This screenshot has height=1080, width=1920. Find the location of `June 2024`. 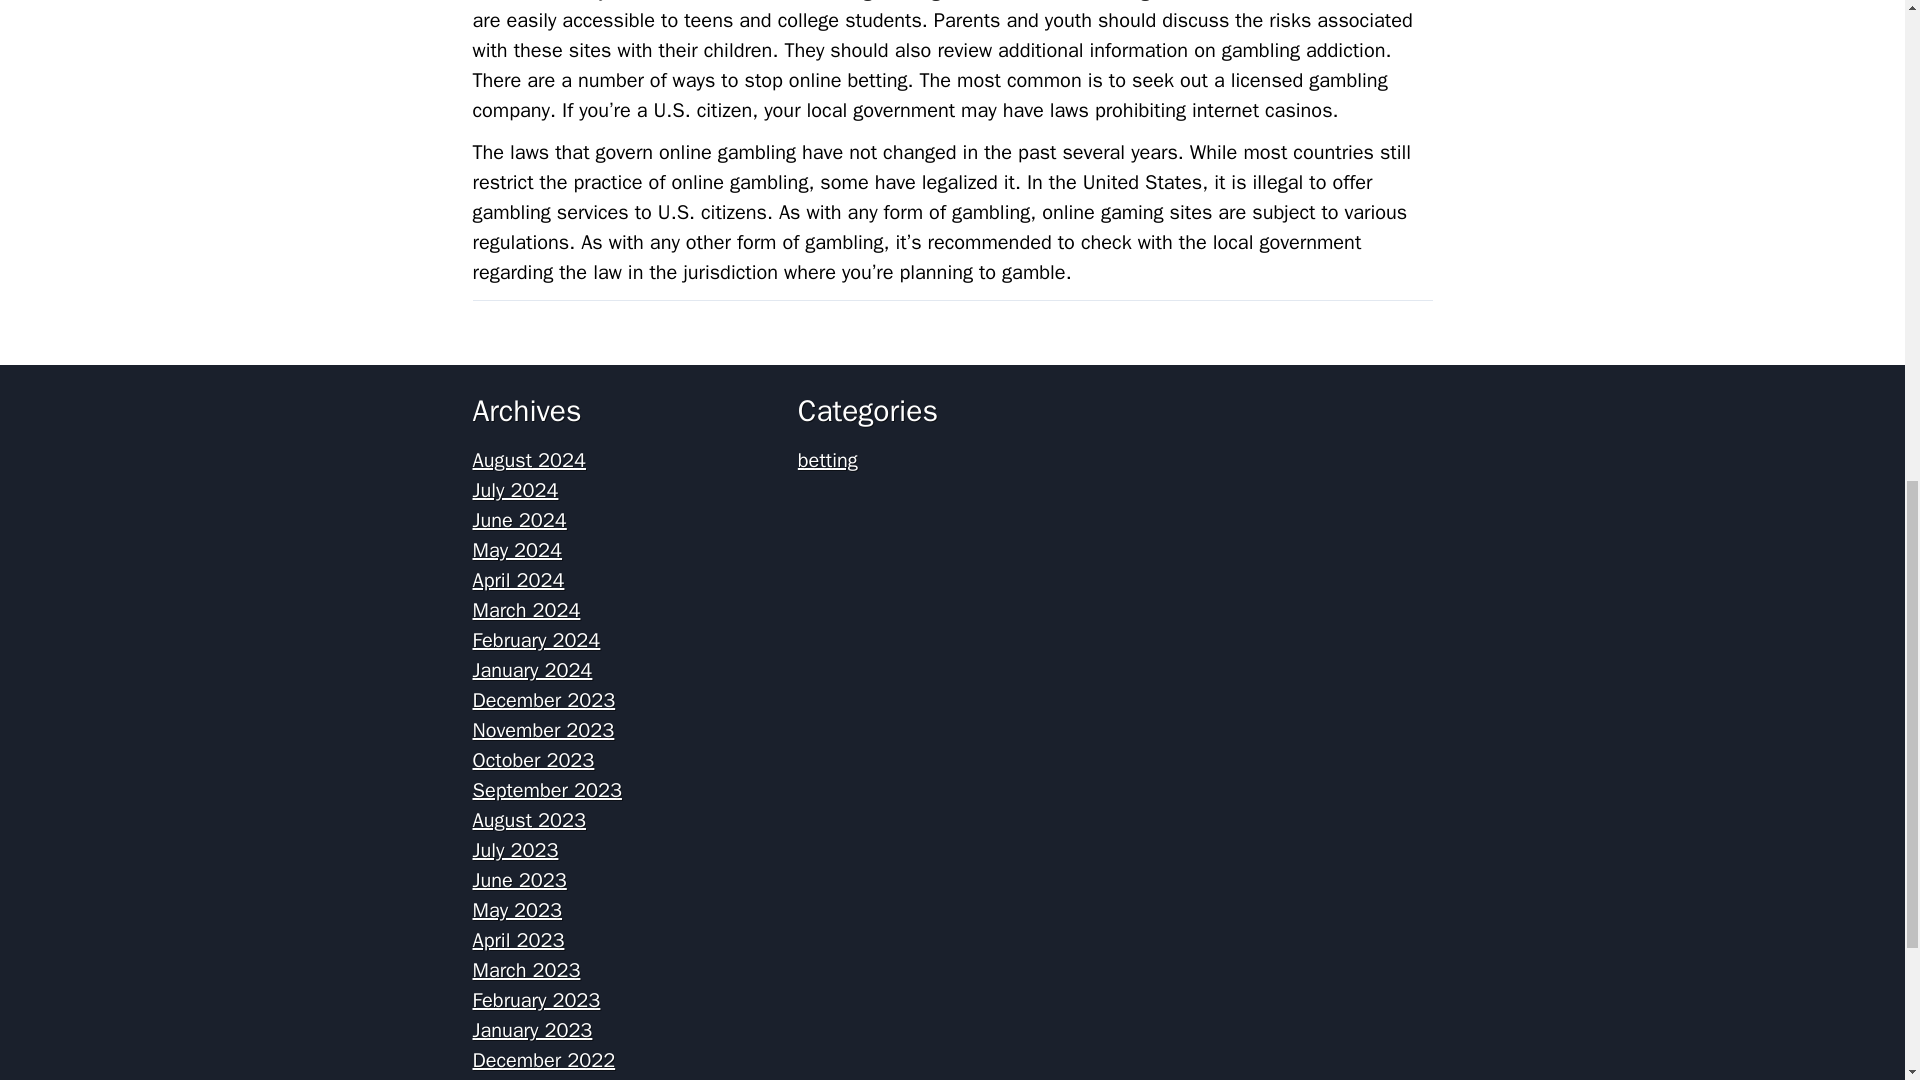

June 2024 is located at coordinates (519, 520).